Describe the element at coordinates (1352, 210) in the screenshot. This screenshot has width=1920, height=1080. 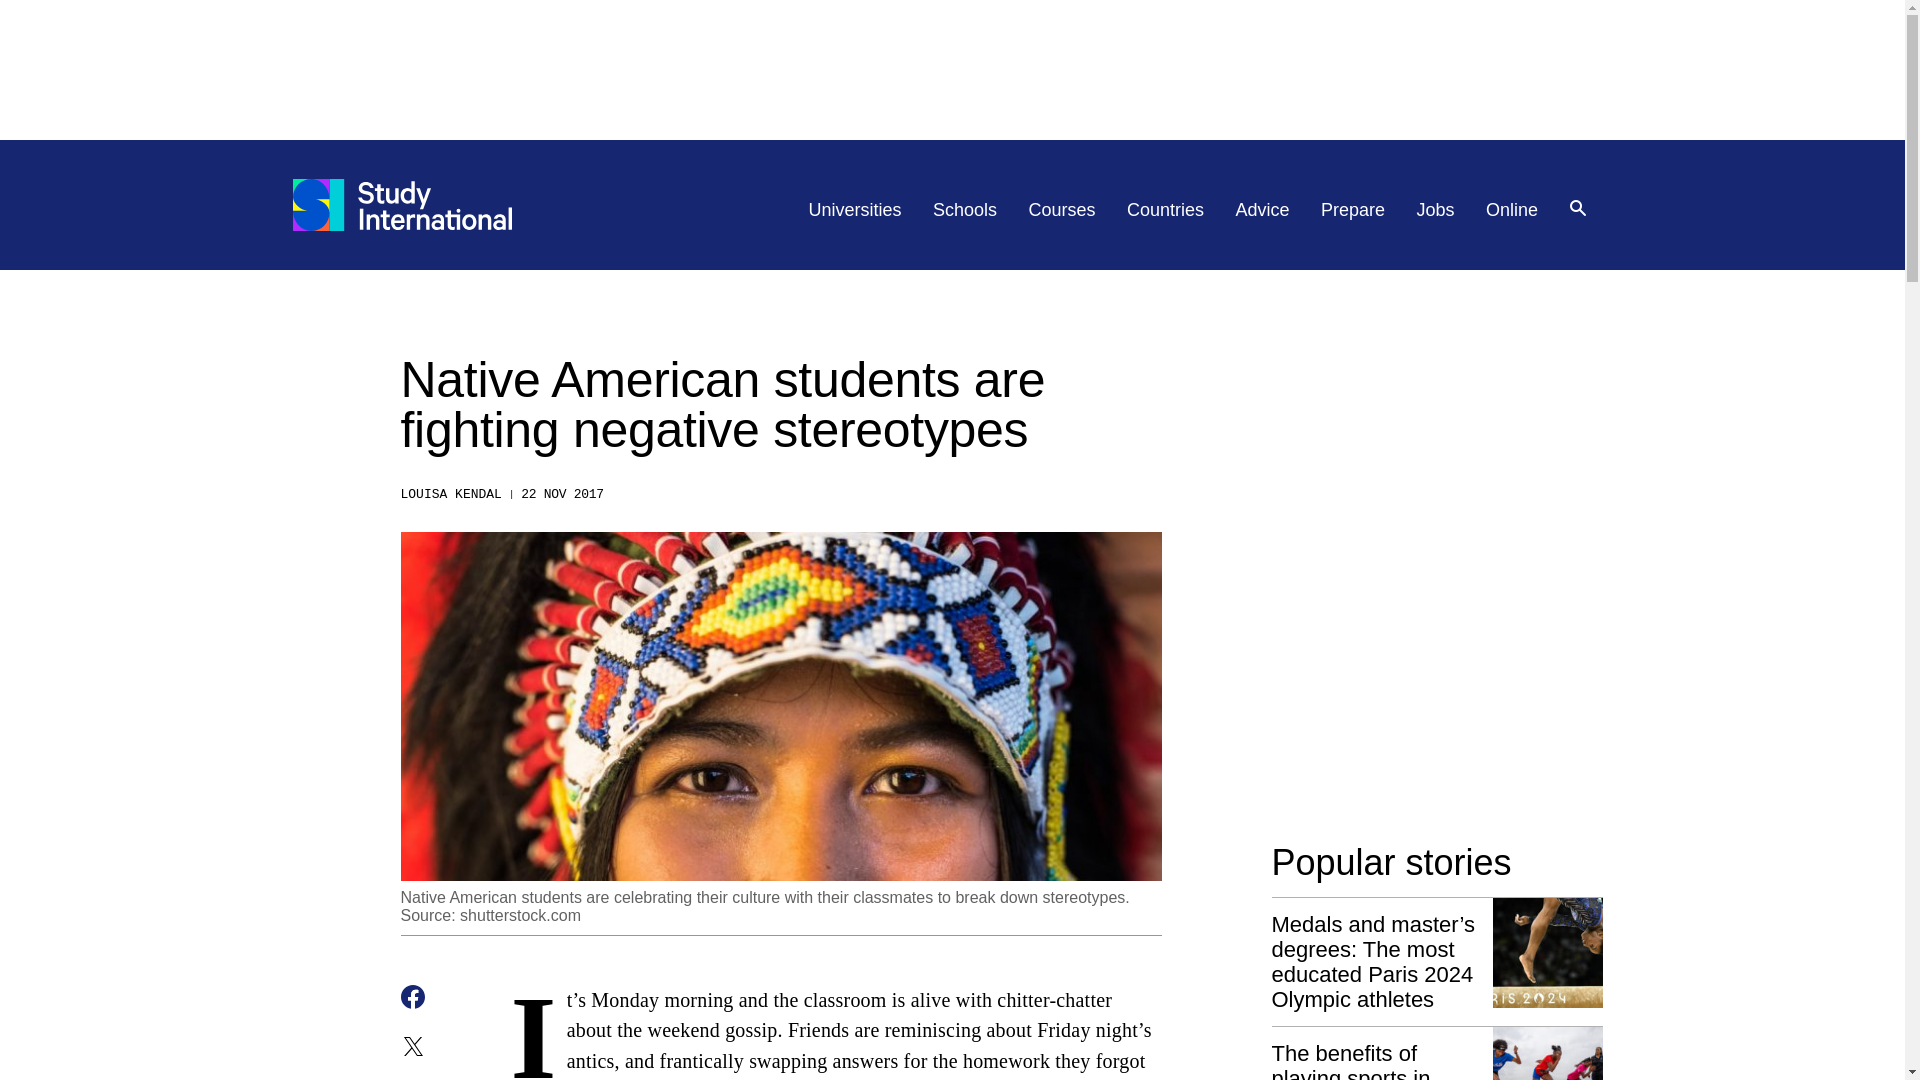
I see `Prepare` at that location.